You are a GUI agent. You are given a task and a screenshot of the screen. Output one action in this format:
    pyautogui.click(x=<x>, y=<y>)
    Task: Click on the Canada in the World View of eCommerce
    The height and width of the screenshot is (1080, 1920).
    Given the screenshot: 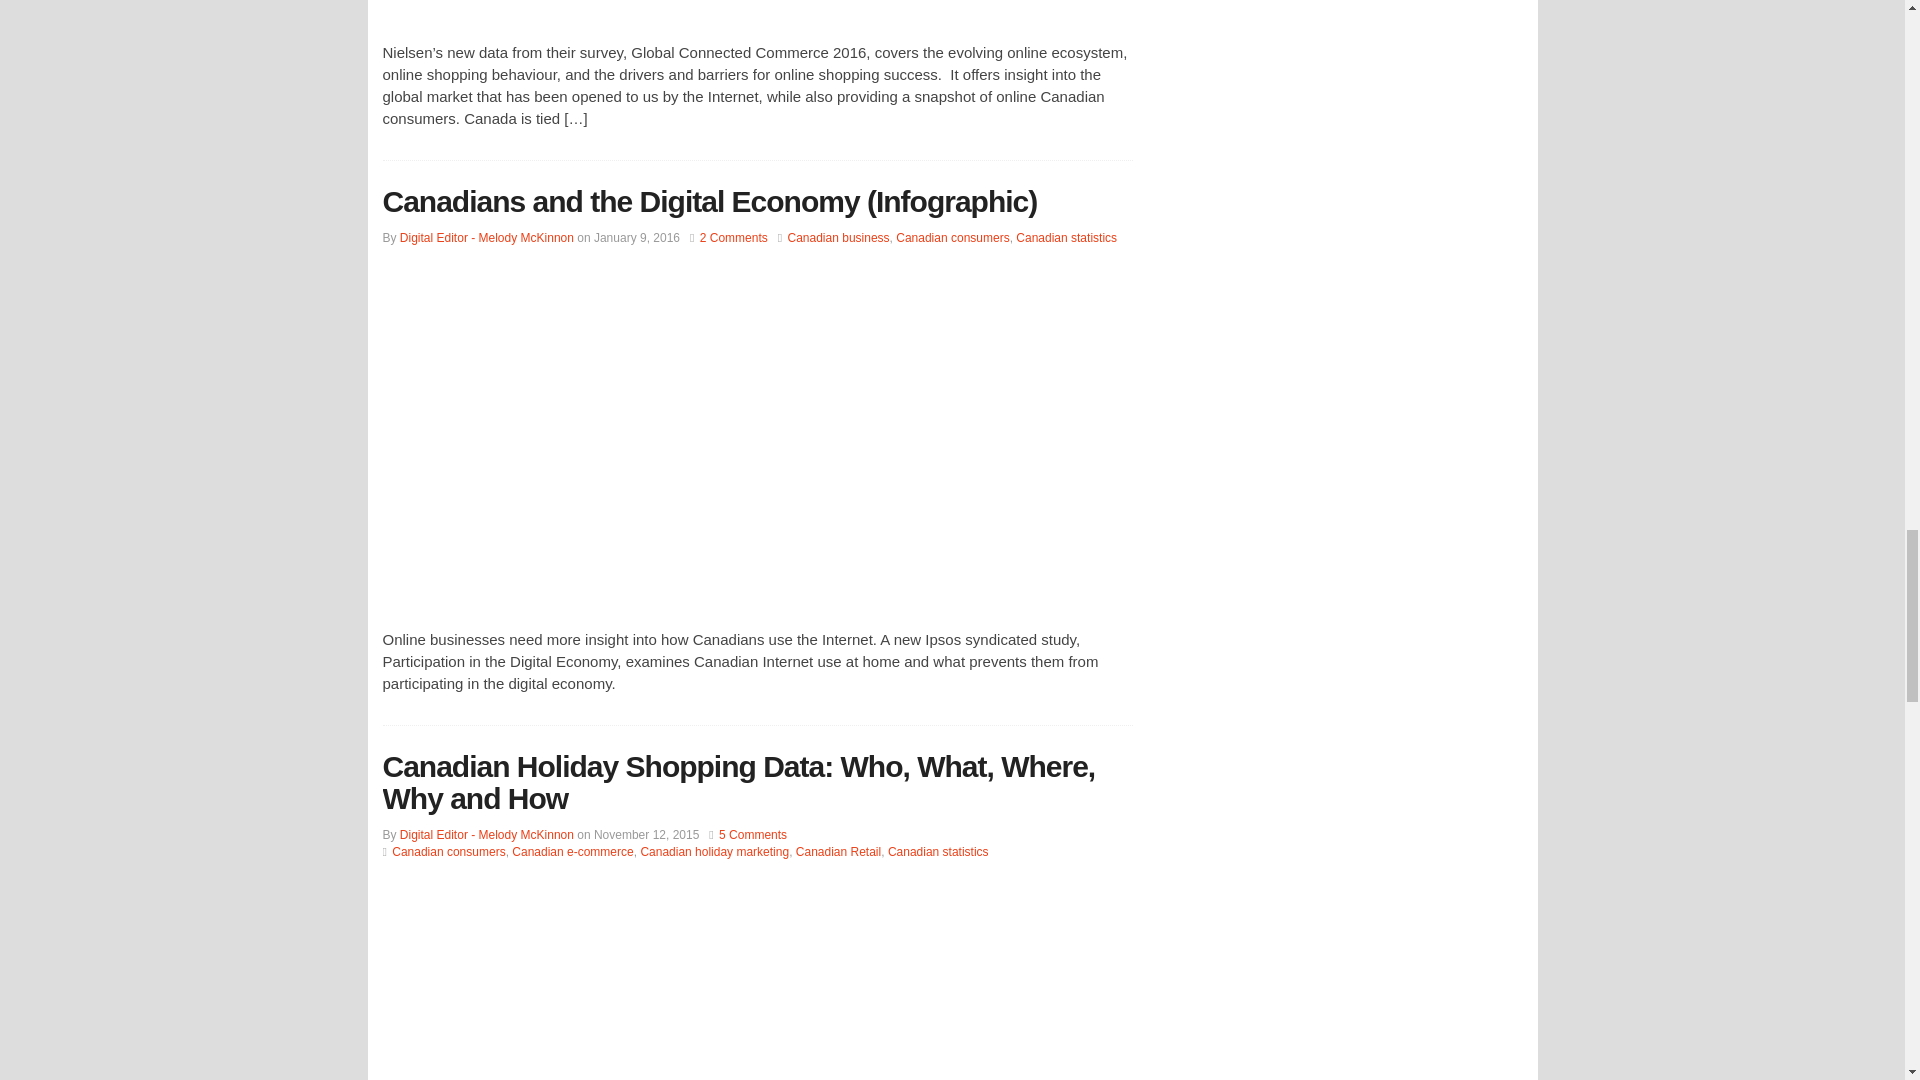 What is the action you would take?
    pyautogui.click(x=757, y=10)
    